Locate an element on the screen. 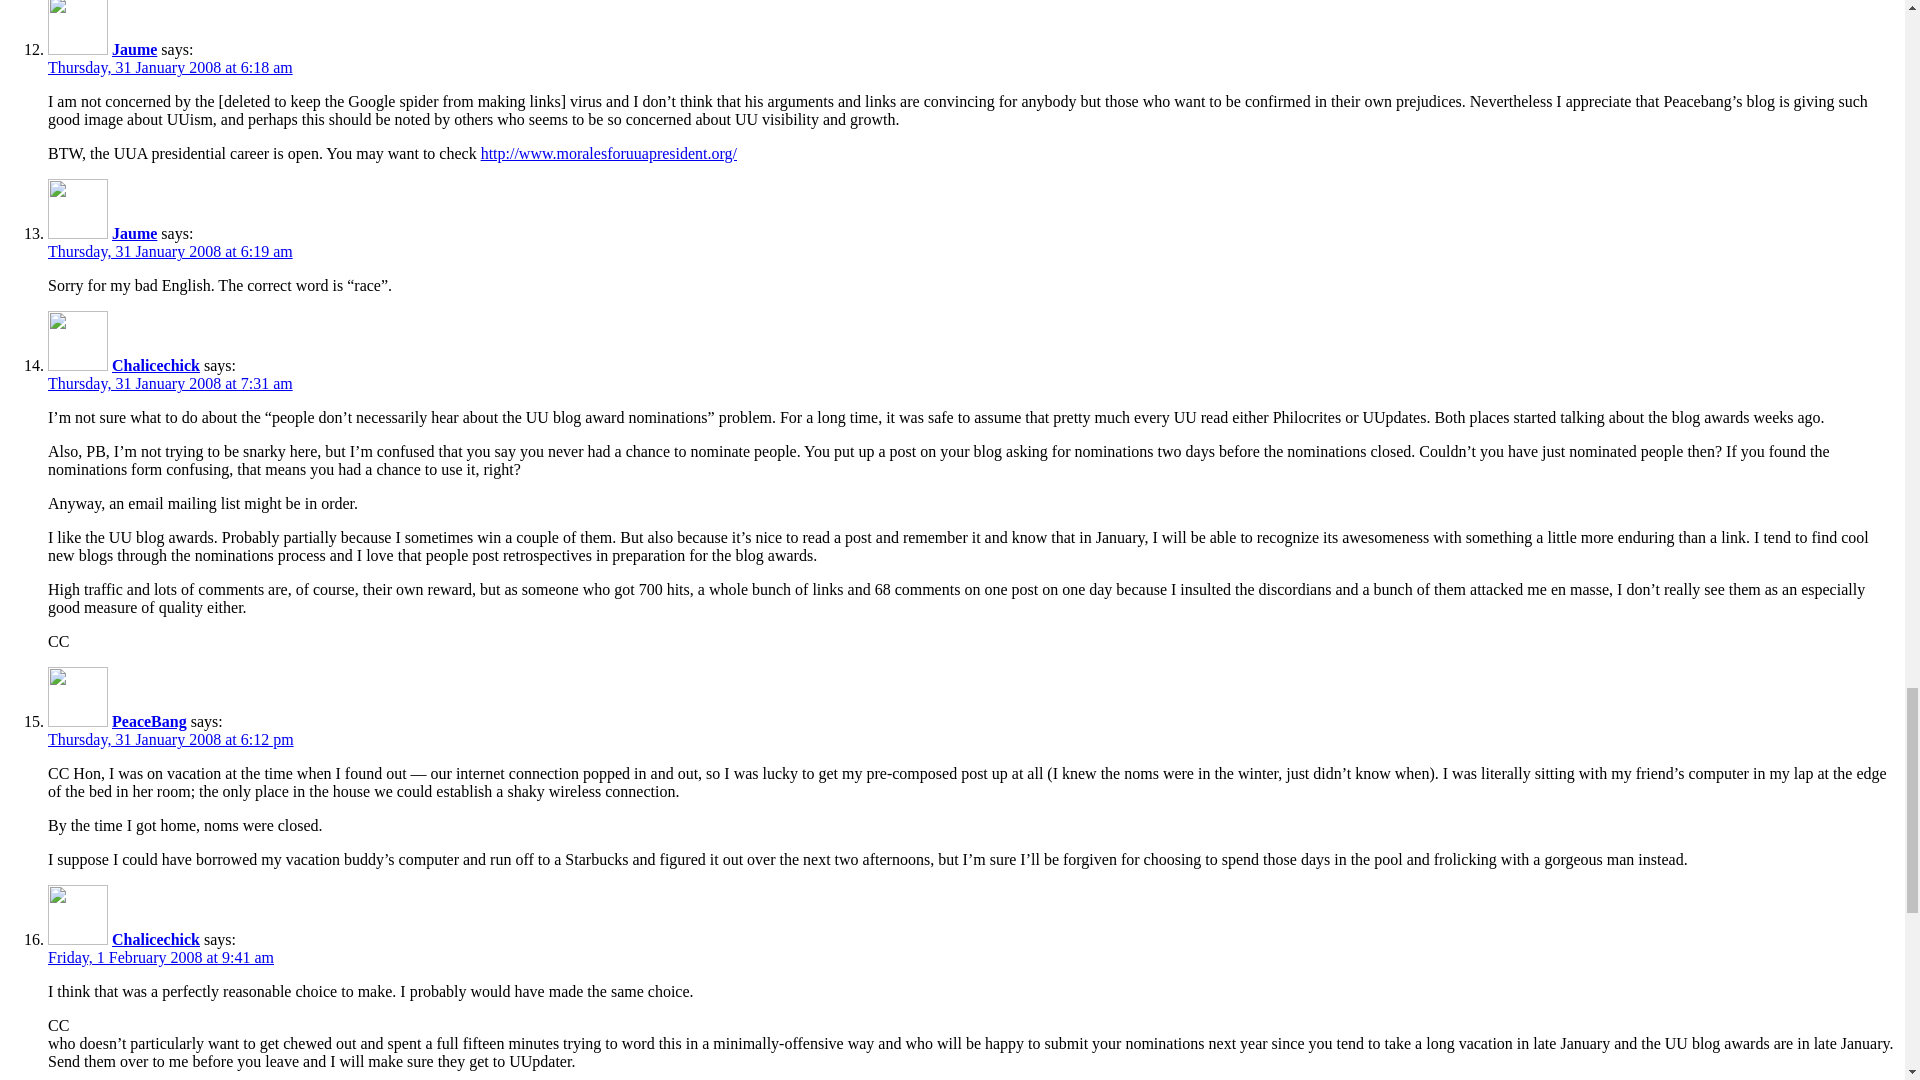  PeaceBang is located at coordinates (148, 721).